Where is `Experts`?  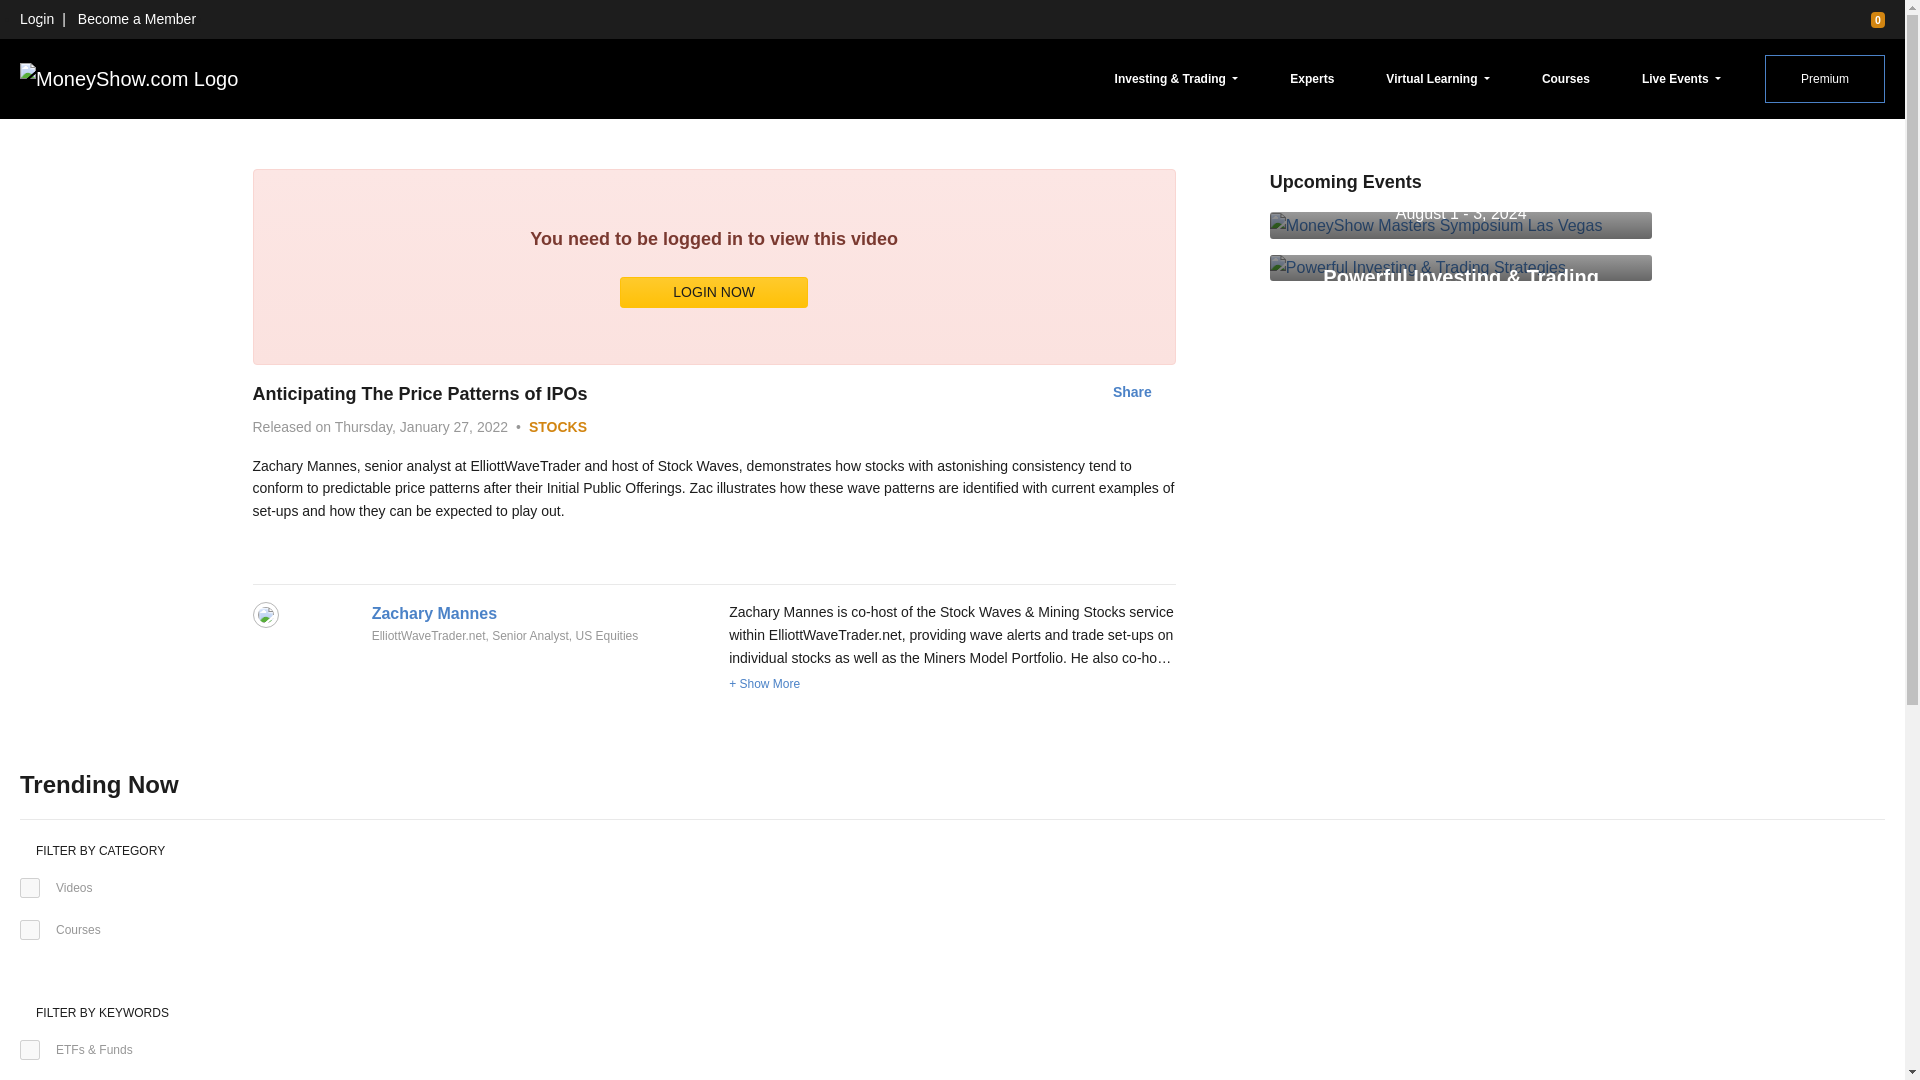
Experts is located at coordinates (1312, 78).